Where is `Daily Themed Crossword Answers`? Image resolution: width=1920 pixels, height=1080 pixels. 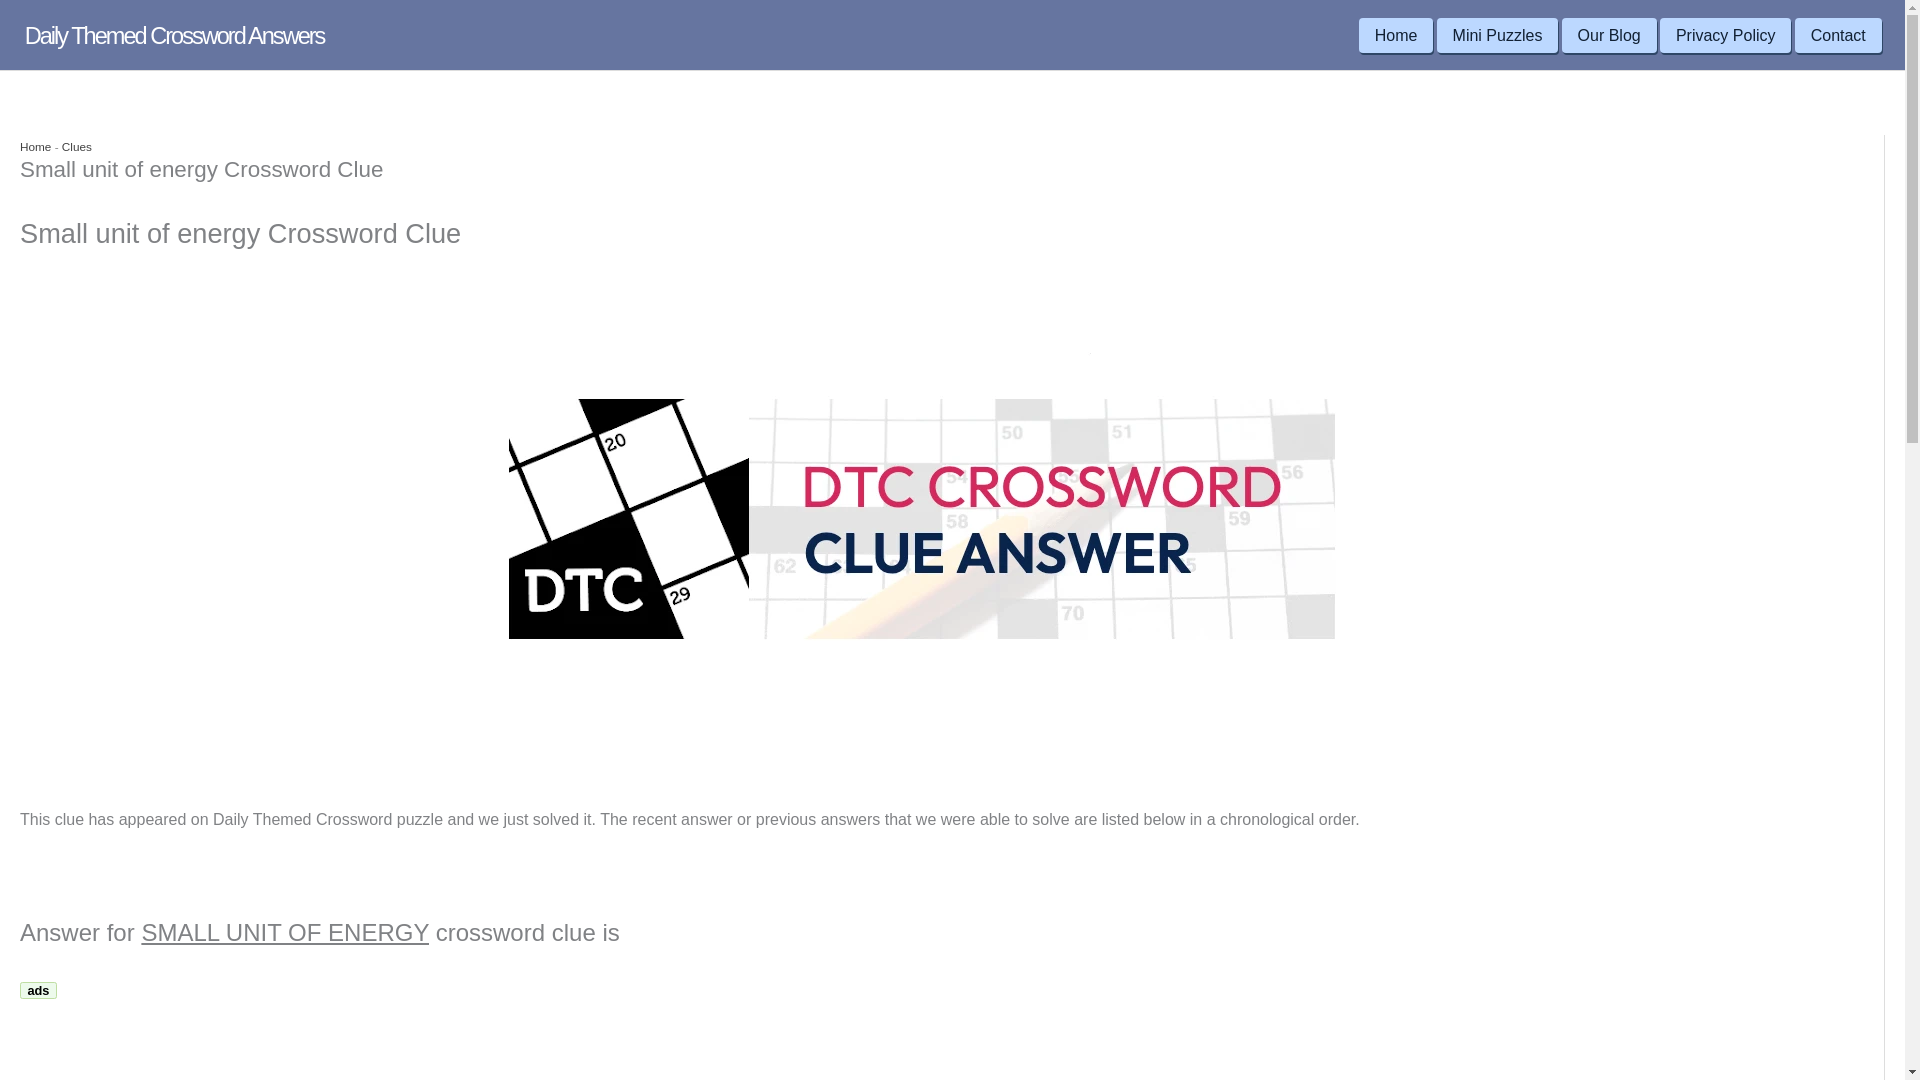 Daily Themed Crossword Answers is located at coordinates (174, 35).